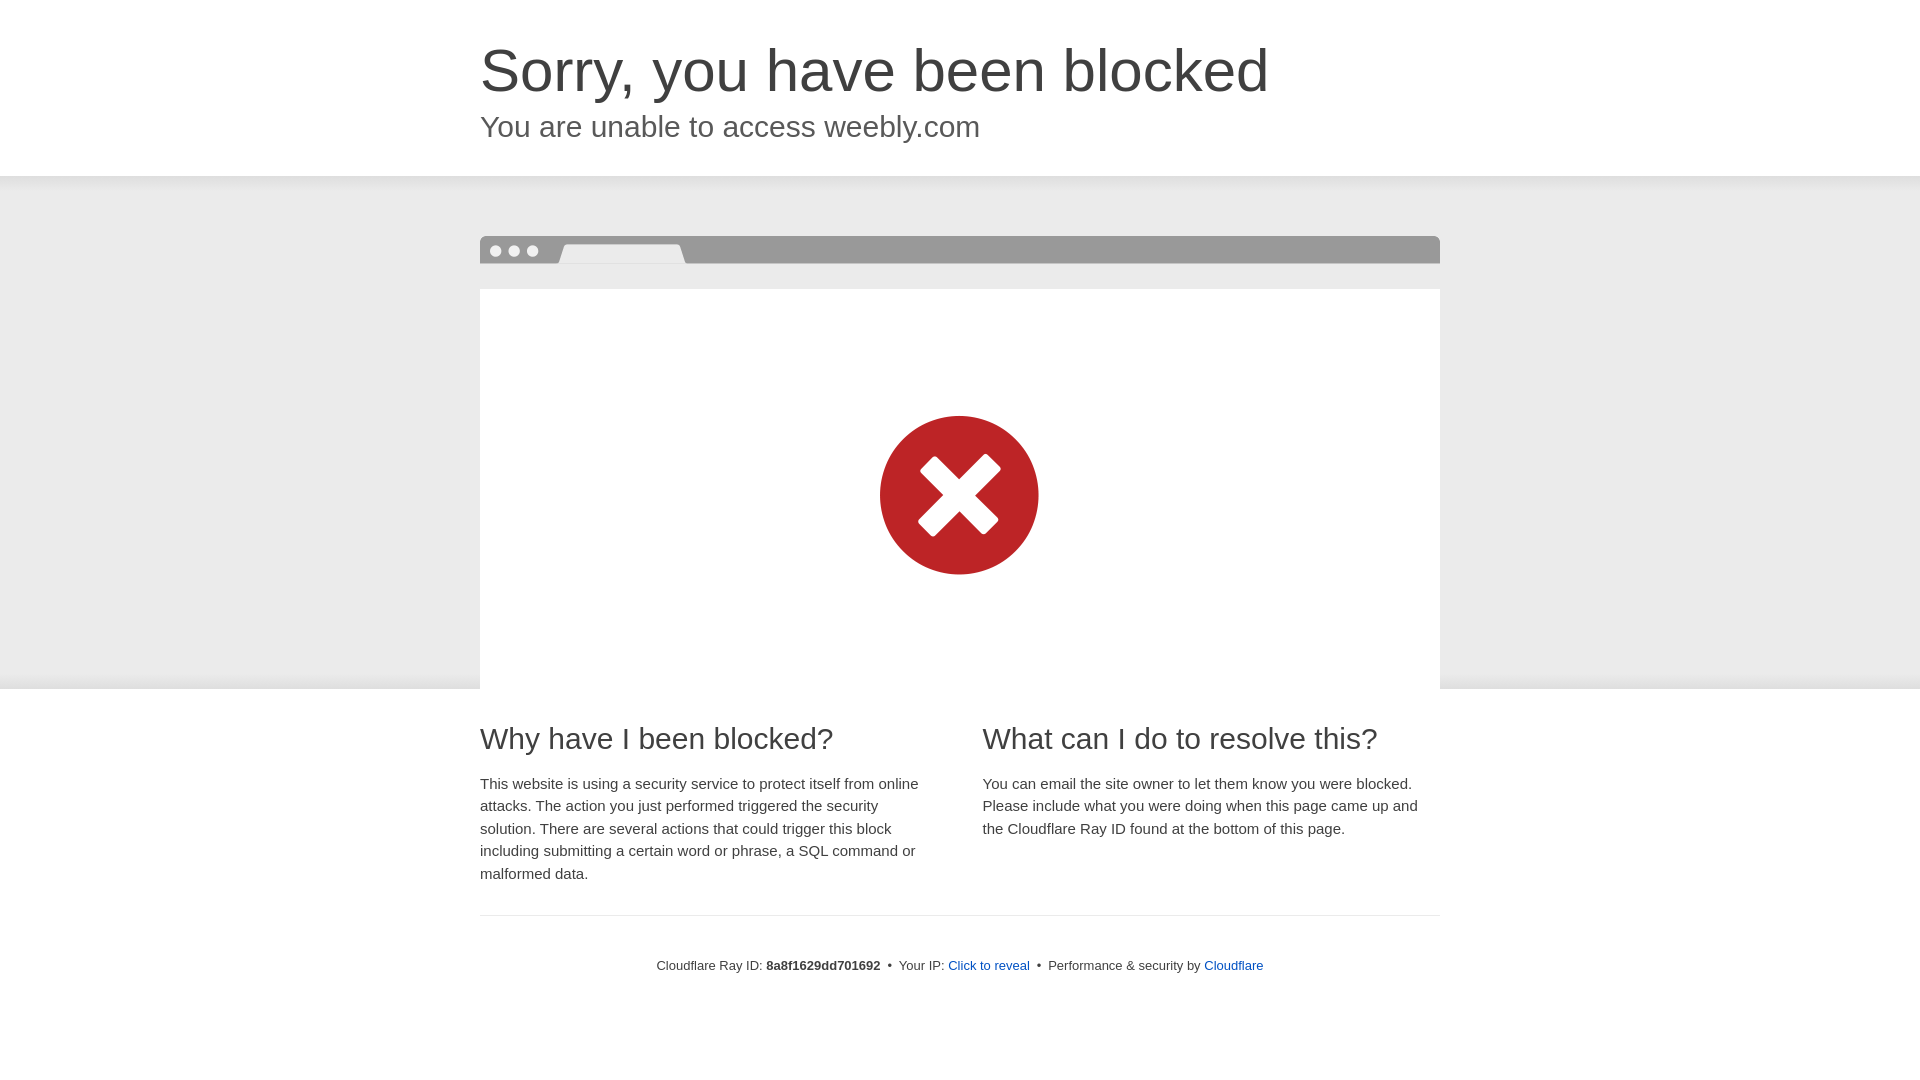 This screenshot has height=1080, width=1920. Describe the element at coordinates (1233, 965) in the screenshot. I see `Cloudflare` at that location.